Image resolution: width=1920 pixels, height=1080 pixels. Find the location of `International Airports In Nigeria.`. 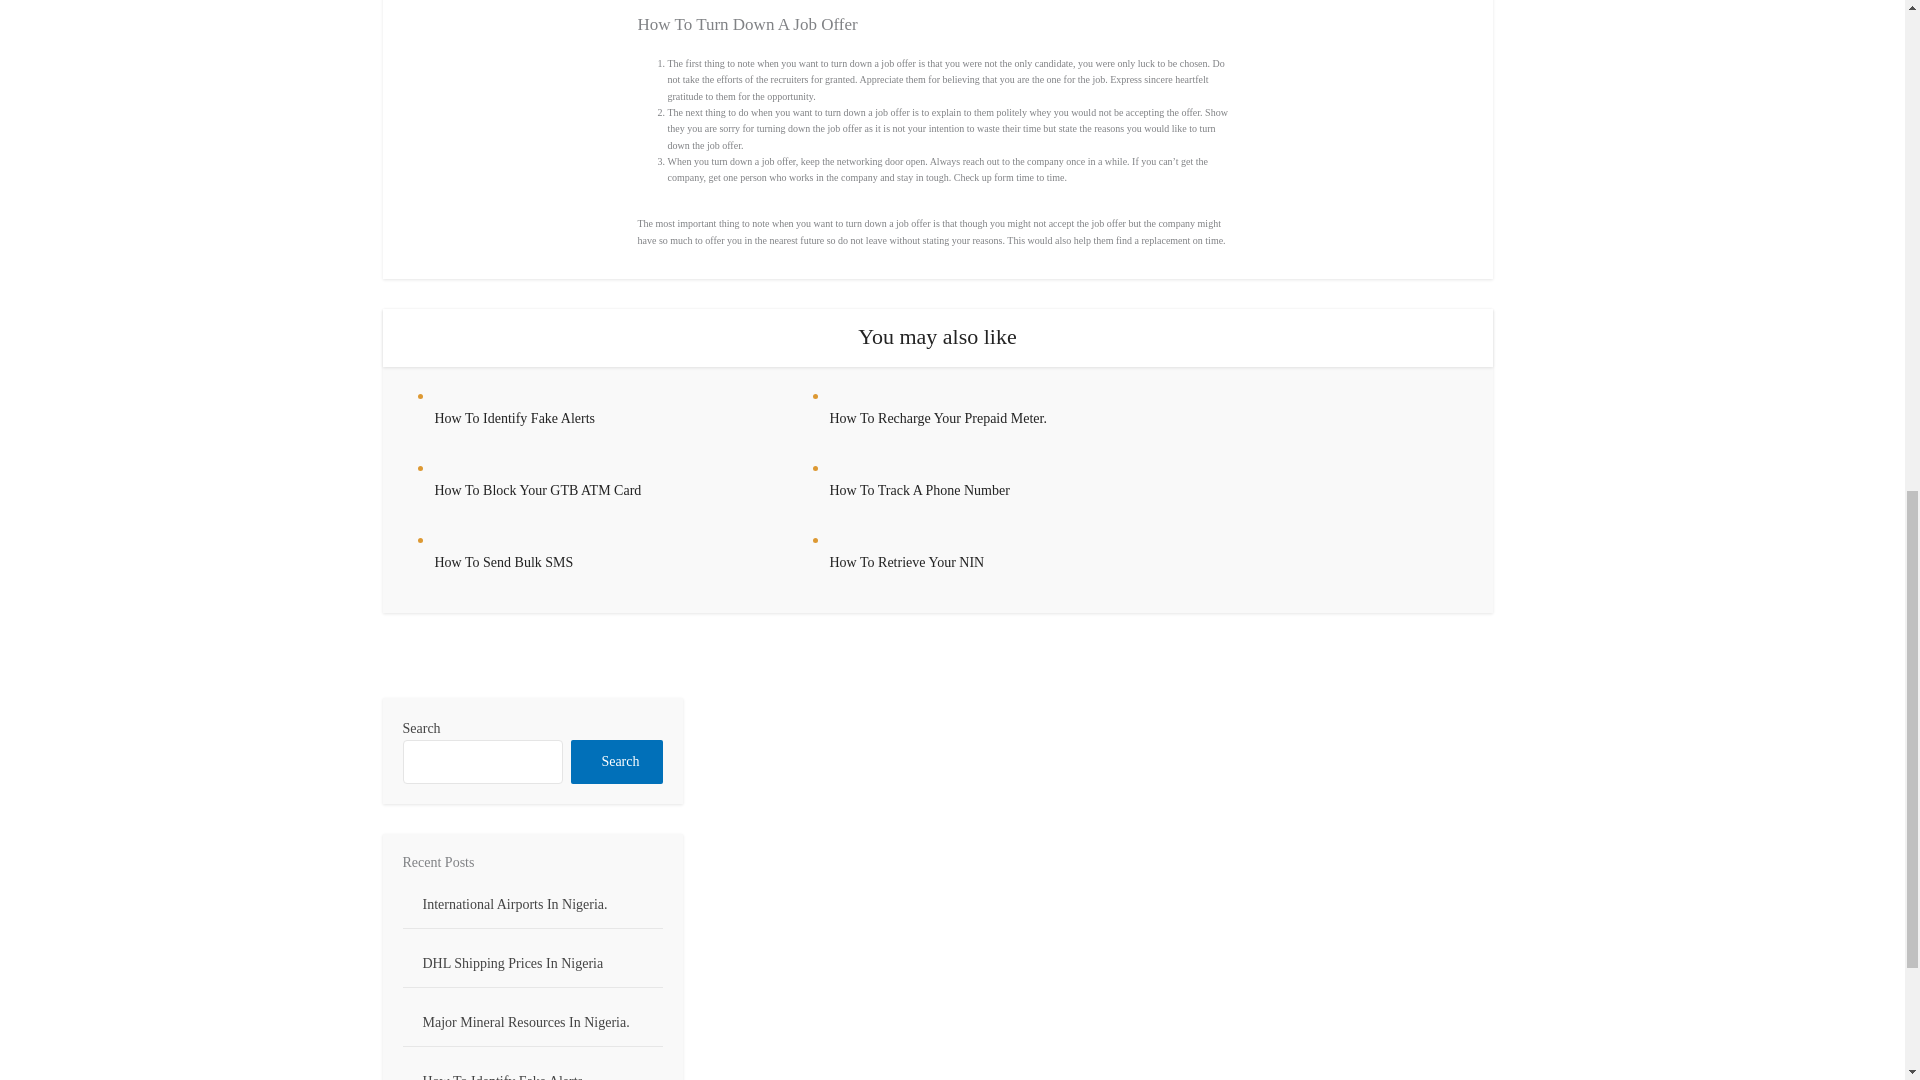

International Airports In Nigeria. is located at coordinates (514, 904).